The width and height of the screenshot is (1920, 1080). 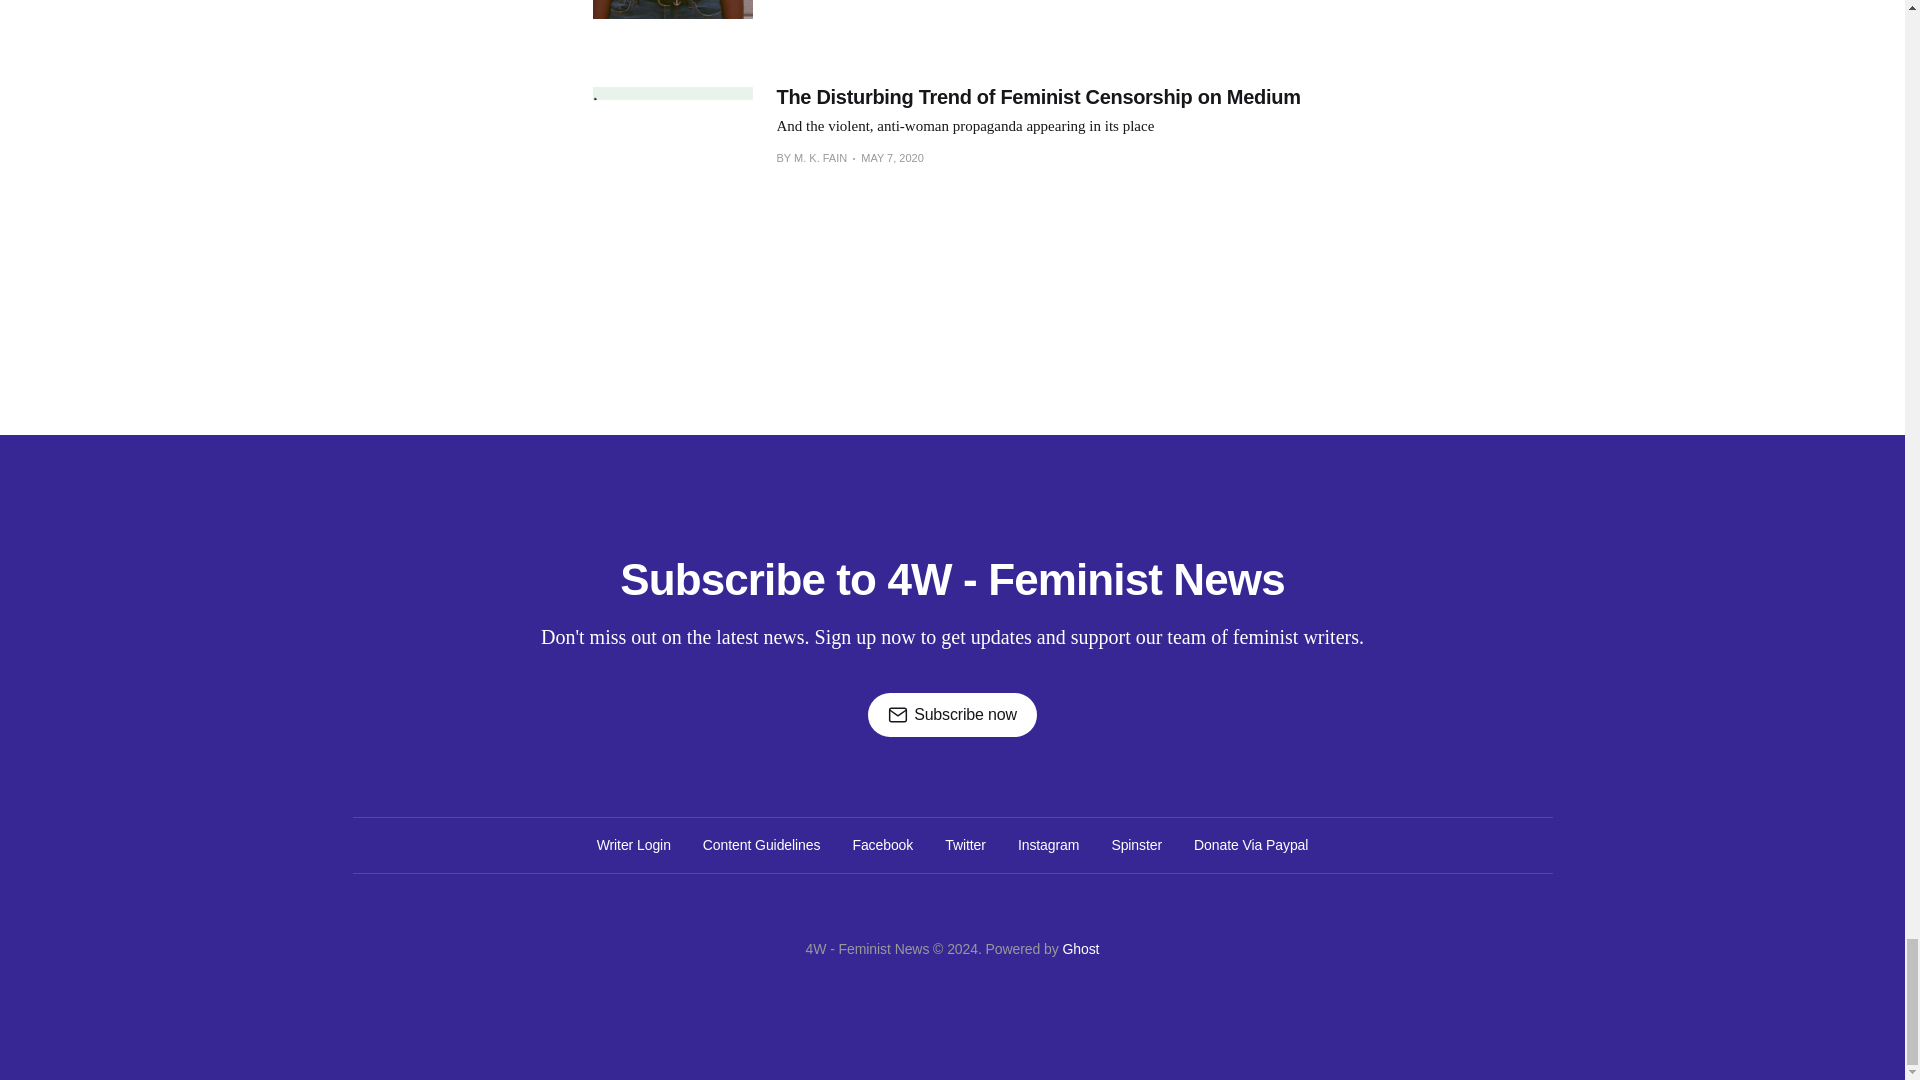 I want to click on Subscribe now, so click(x=952, y=714).